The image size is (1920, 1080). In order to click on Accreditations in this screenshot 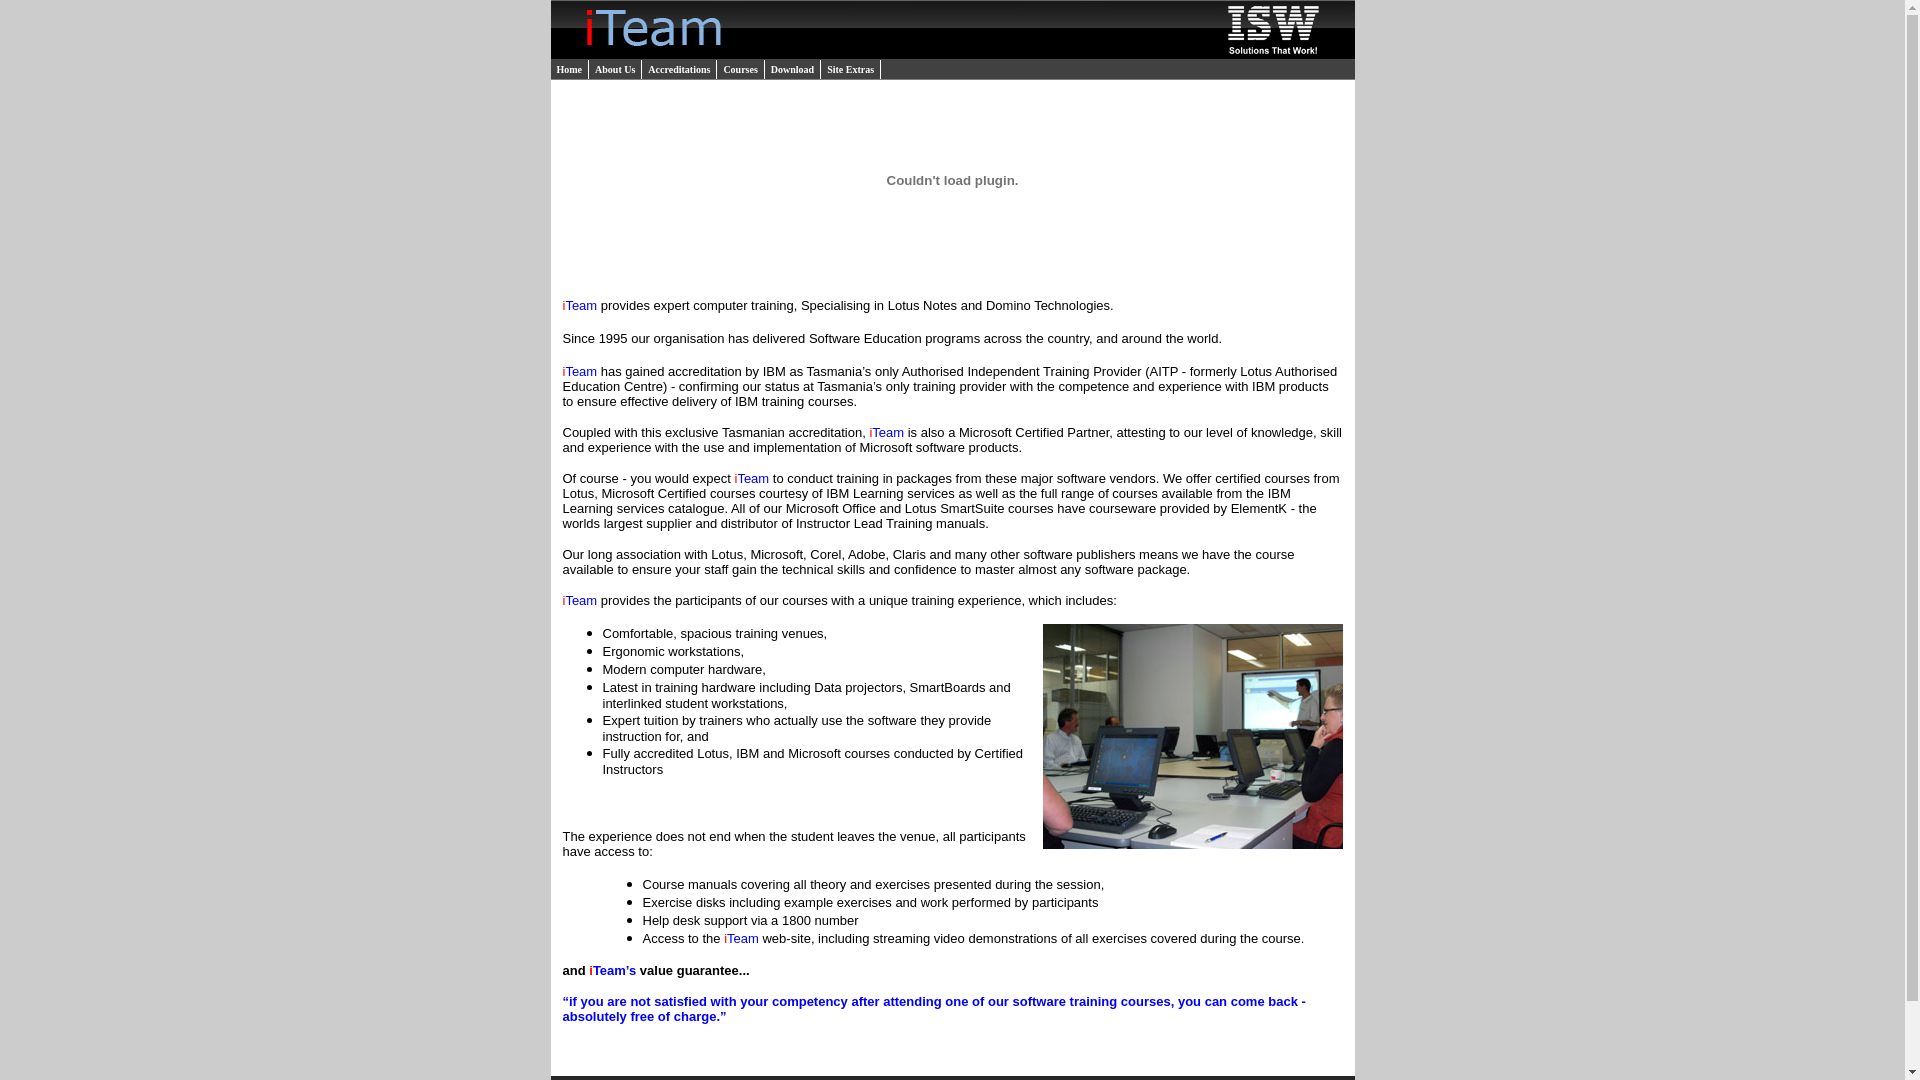, I will do `click(680, 70)`.